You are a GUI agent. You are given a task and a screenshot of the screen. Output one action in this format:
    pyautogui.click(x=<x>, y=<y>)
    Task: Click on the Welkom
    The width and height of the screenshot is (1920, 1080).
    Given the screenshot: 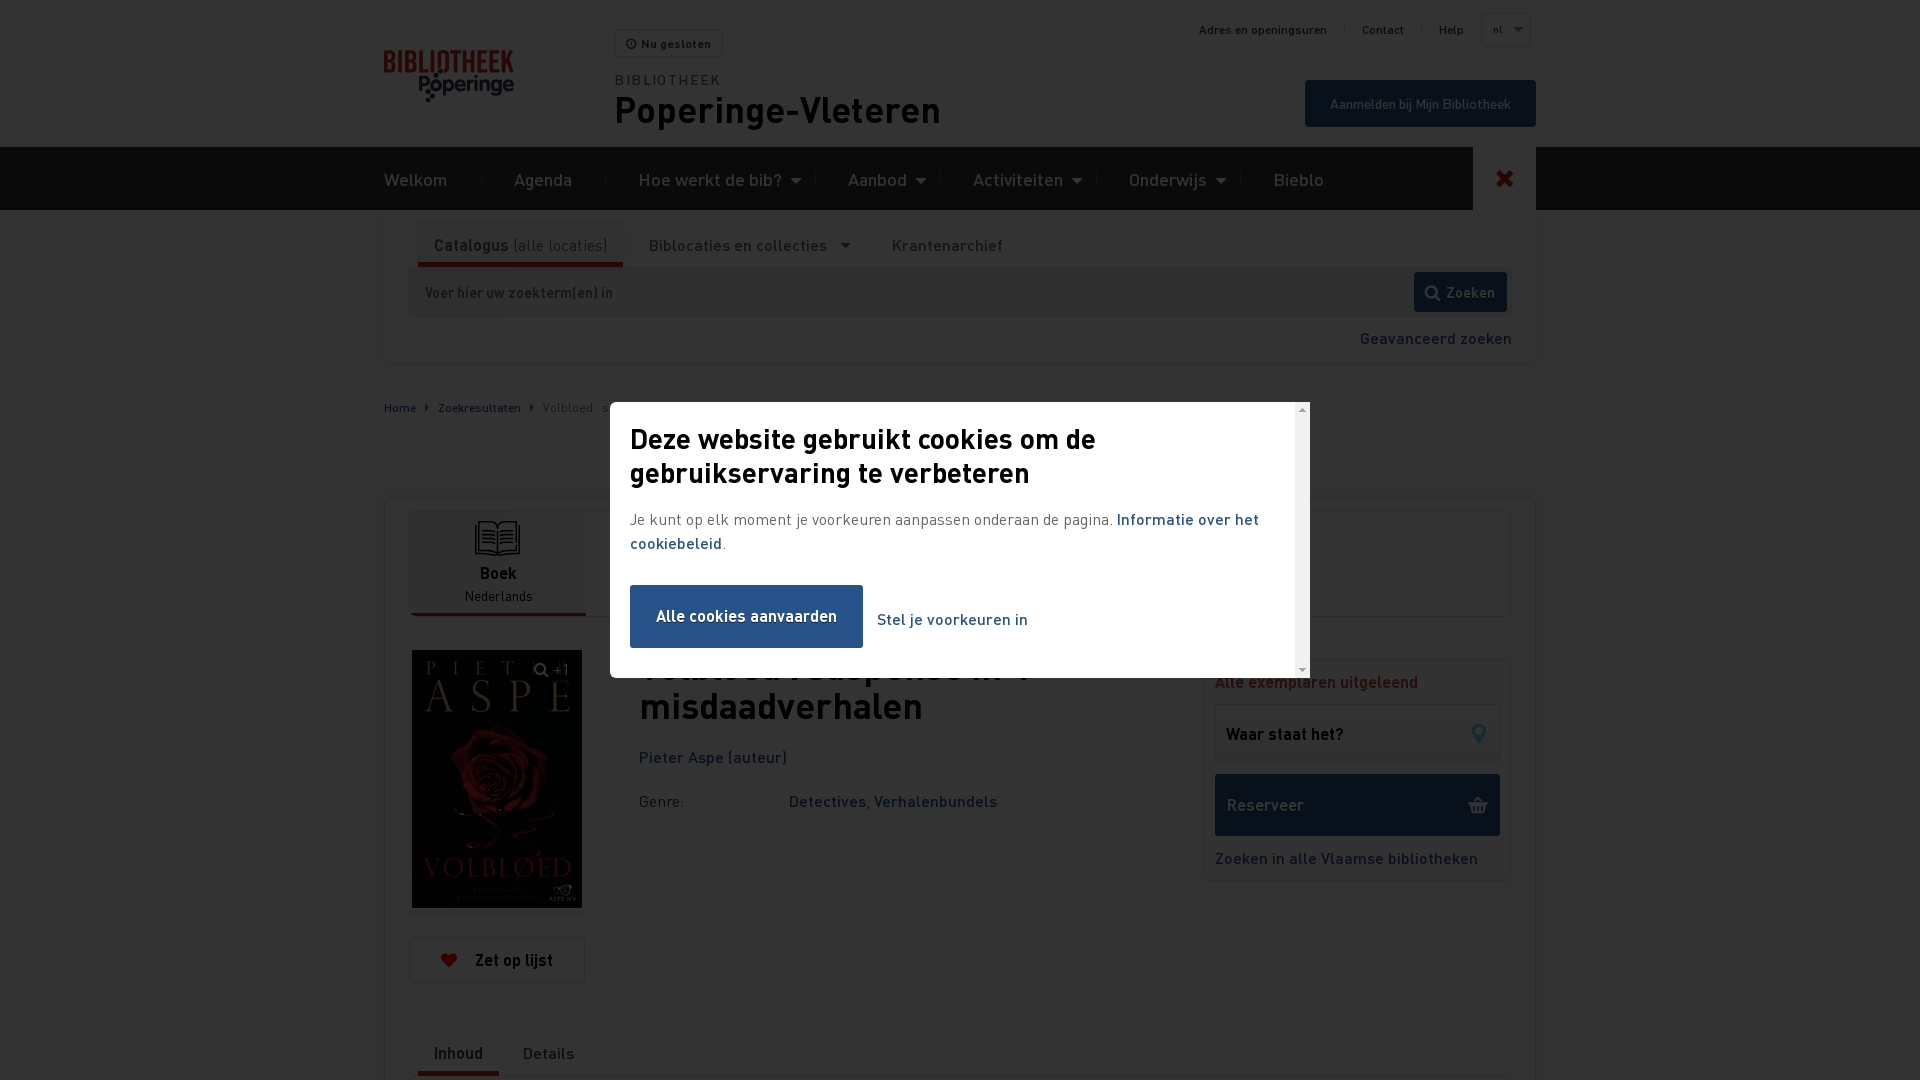 What is the action you would take?
    pyautogui.click(x=416, y=178)
    